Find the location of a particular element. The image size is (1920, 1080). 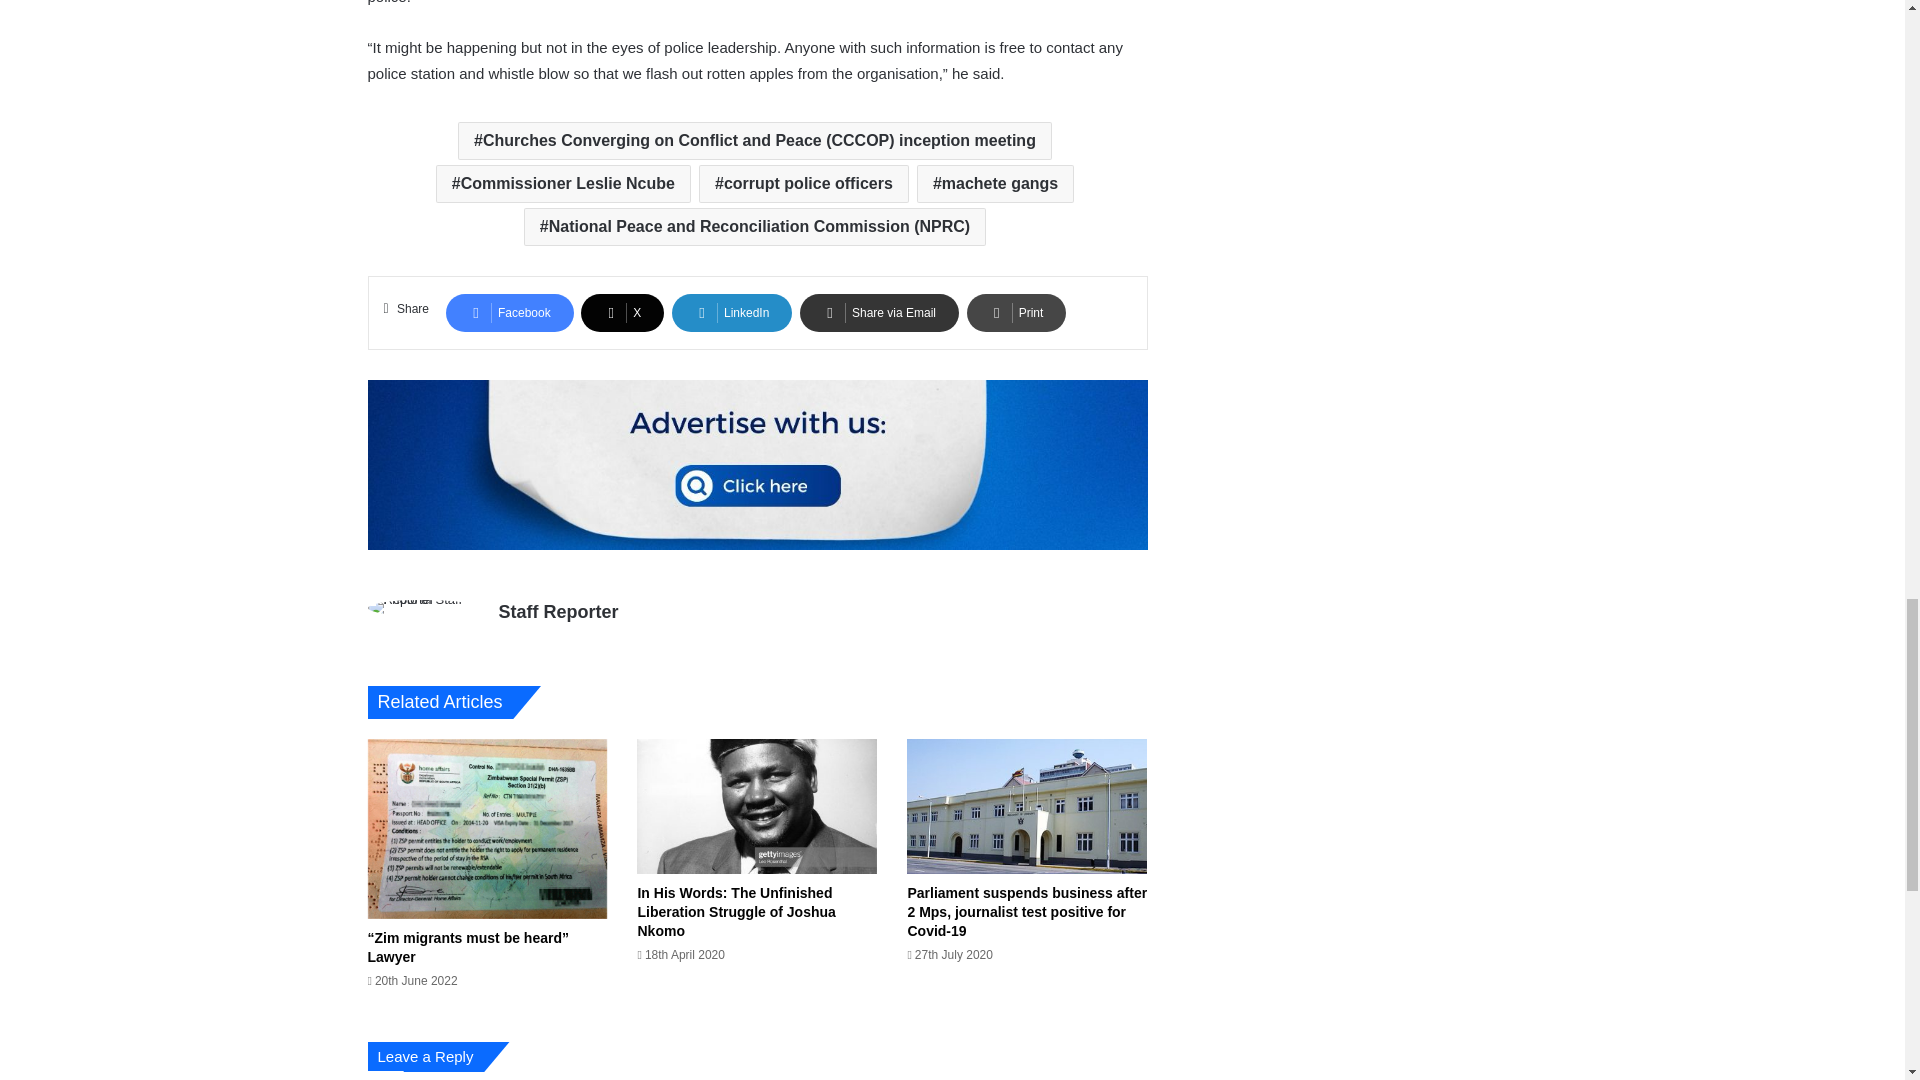

X is located at coordinates (622, 312).